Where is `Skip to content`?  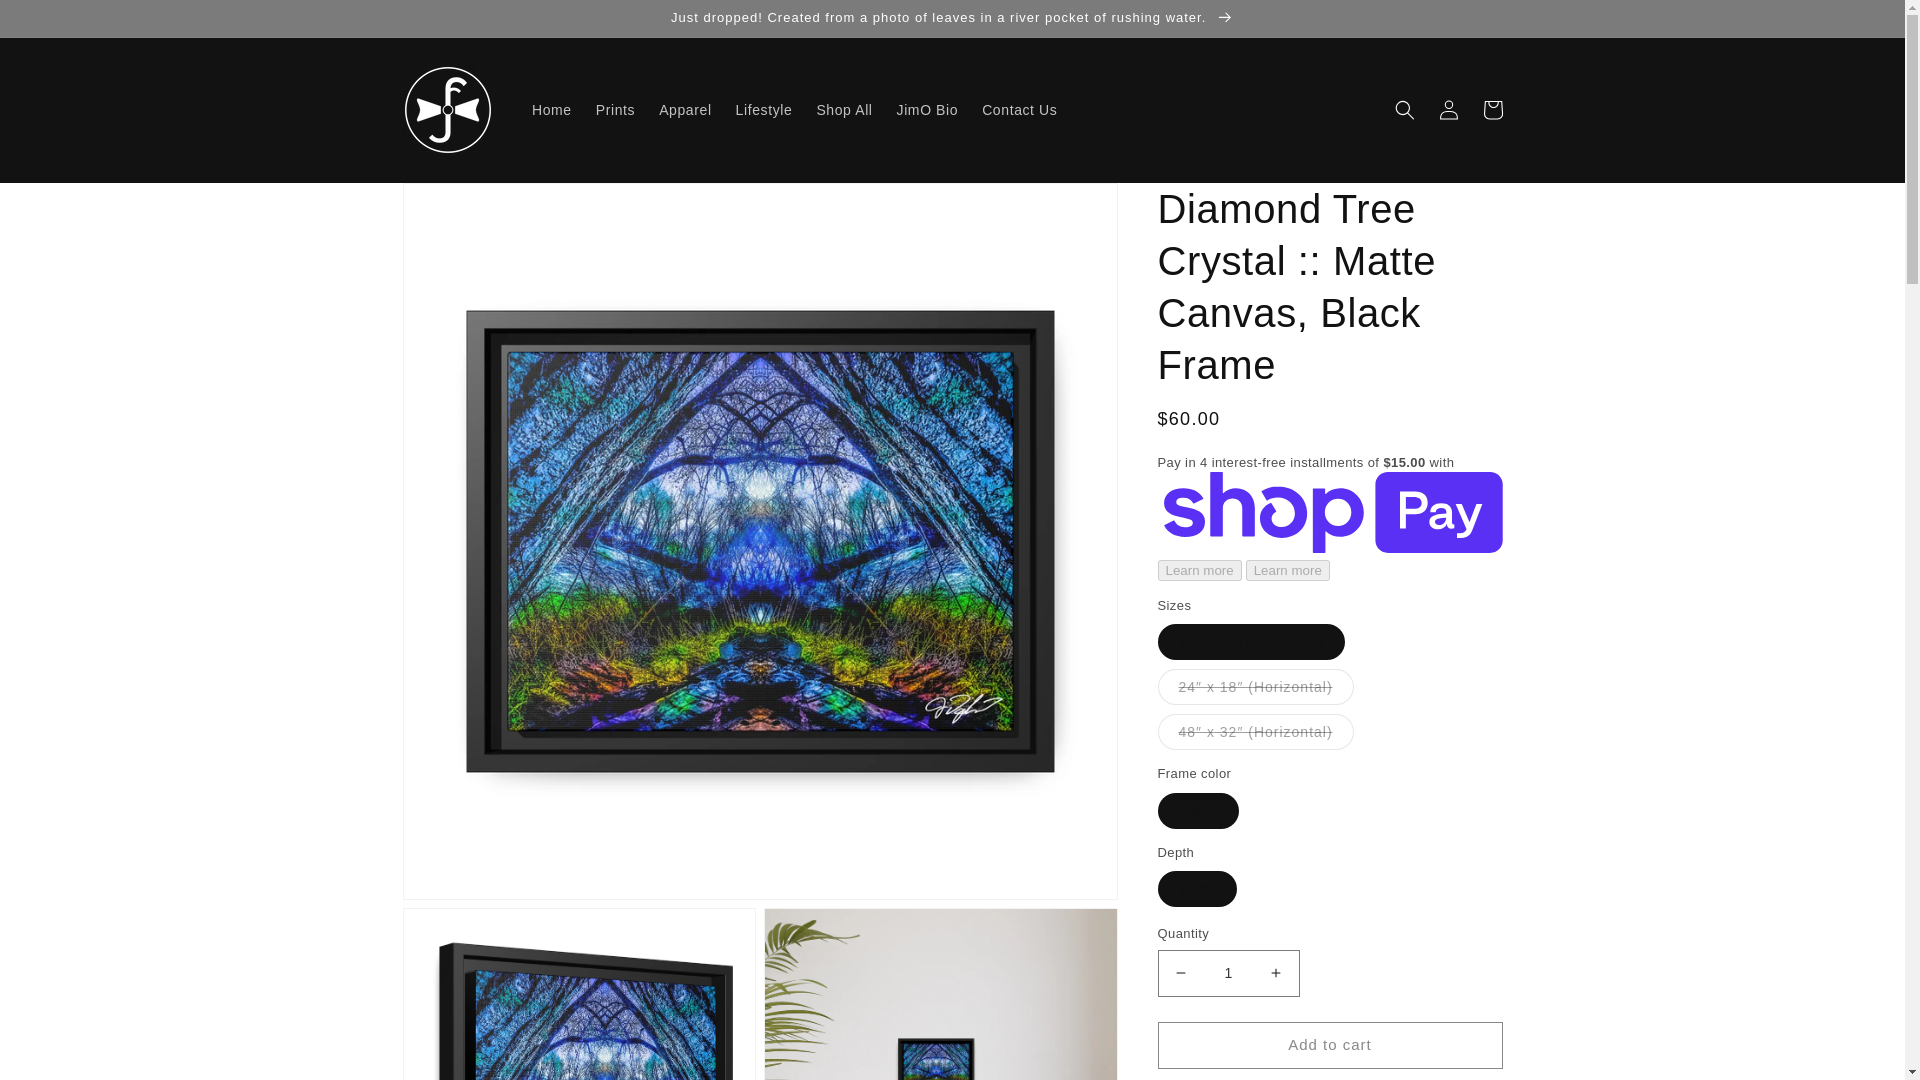 Skip to content is located at coordinates (60, 23).